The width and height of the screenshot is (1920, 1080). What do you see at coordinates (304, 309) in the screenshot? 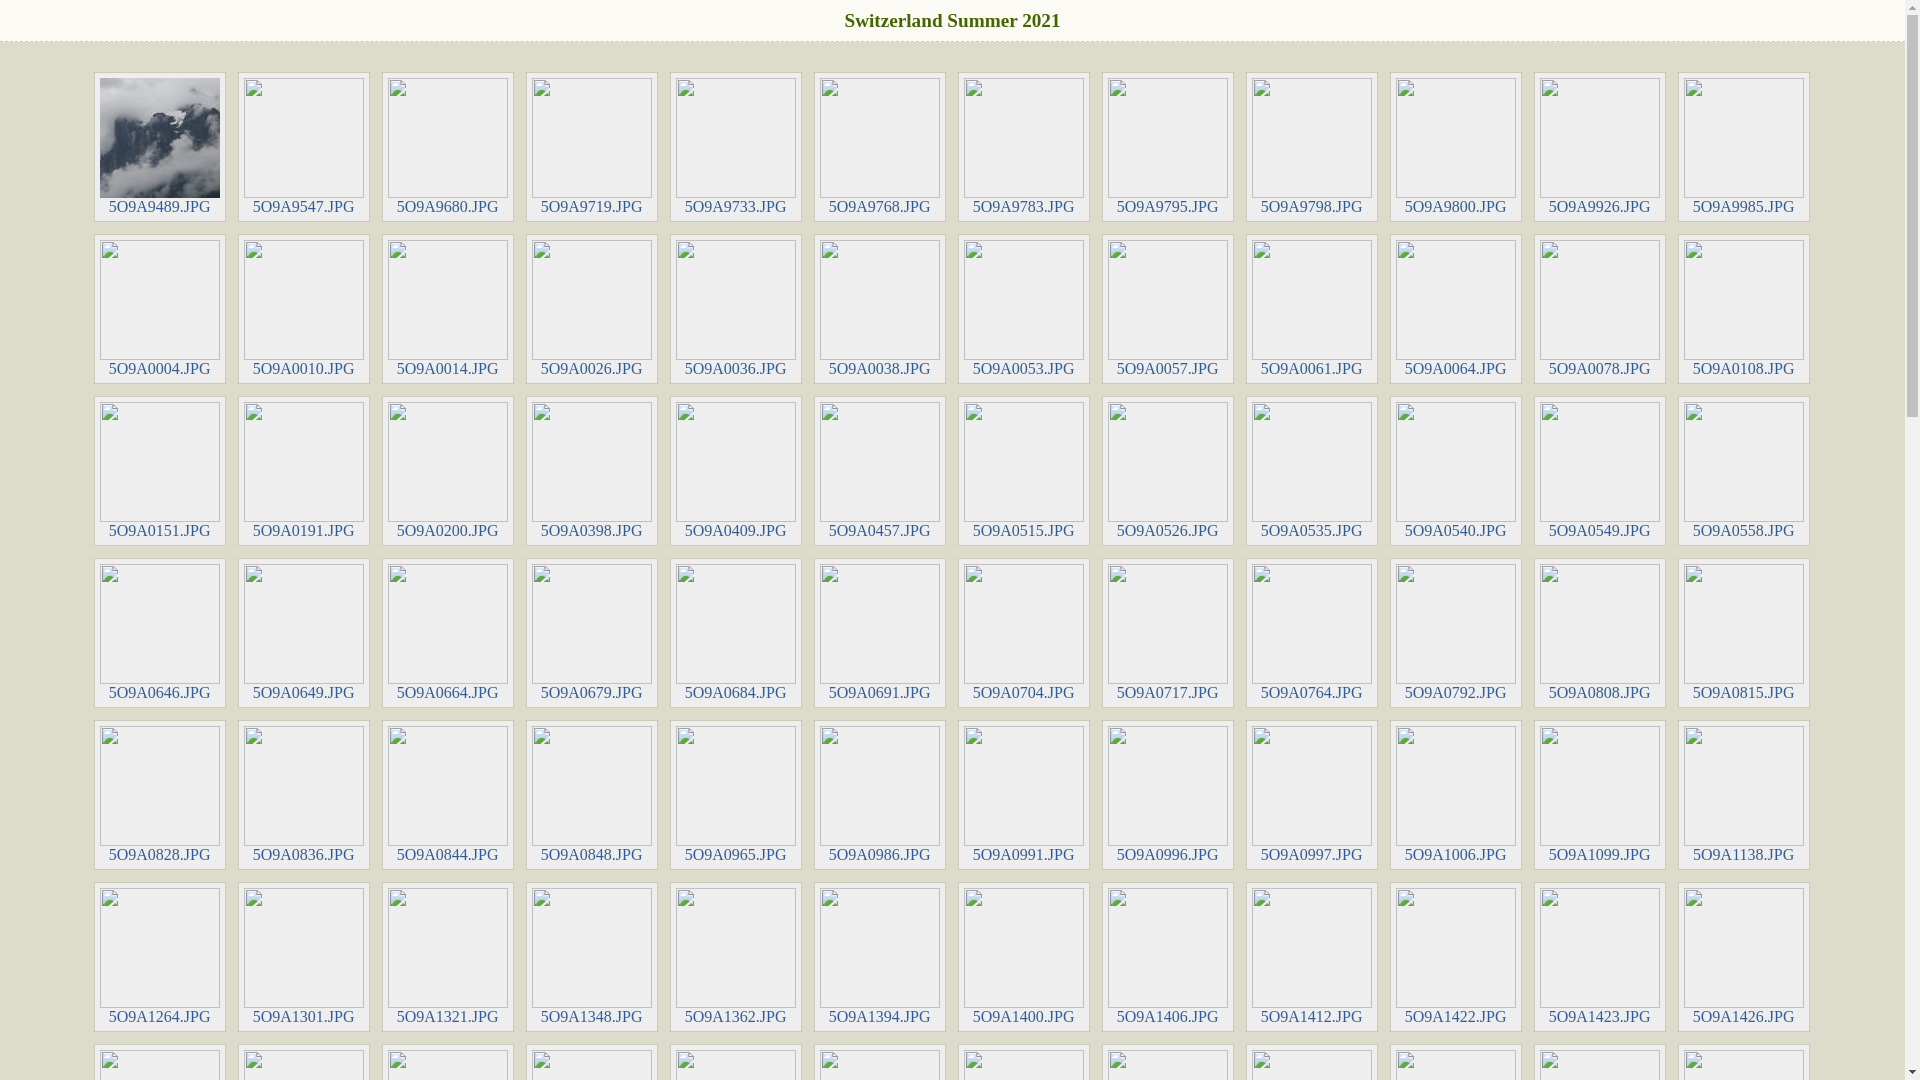
I see `5O9A0010.JPG` at bounding box center [304, 309].